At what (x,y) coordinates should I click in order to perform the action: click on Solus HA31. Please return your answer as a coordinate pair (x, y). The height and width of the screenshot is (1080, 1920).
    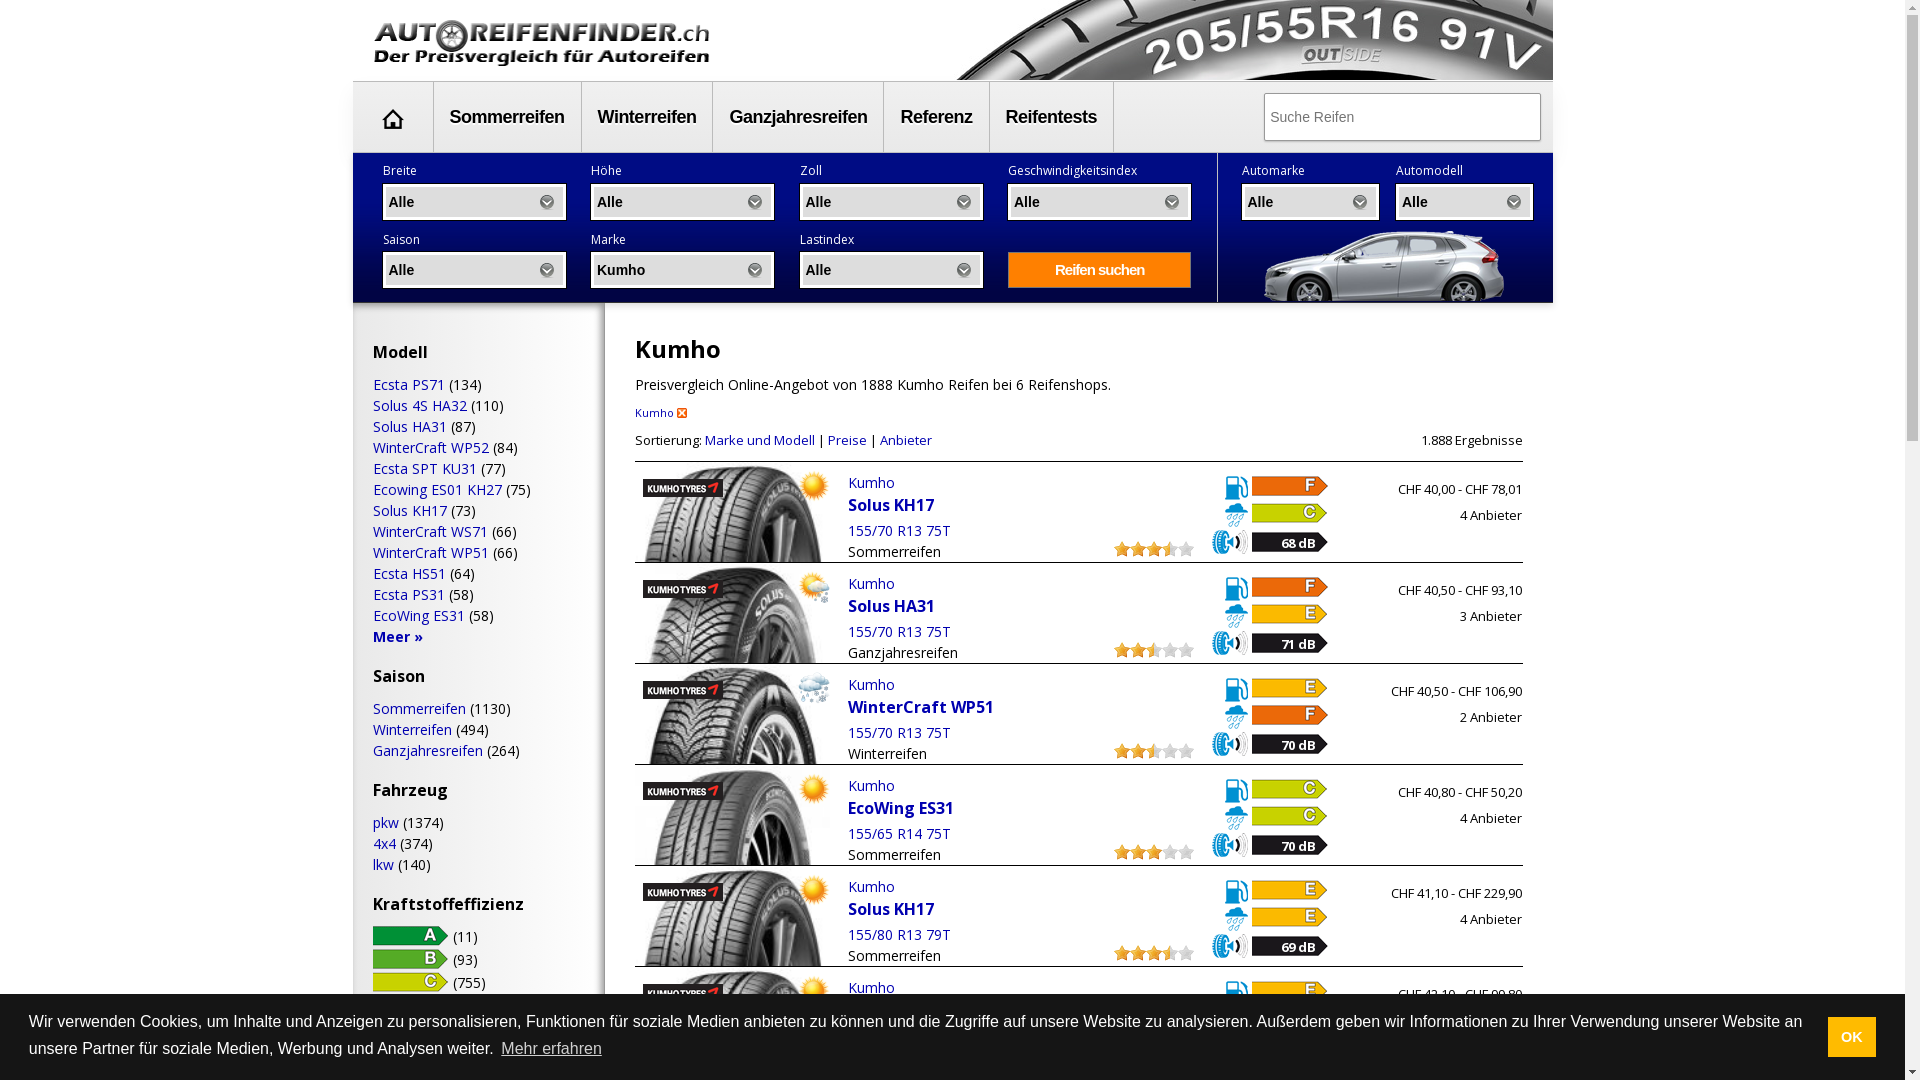
    Looking at the image, I should click on (409, 426).